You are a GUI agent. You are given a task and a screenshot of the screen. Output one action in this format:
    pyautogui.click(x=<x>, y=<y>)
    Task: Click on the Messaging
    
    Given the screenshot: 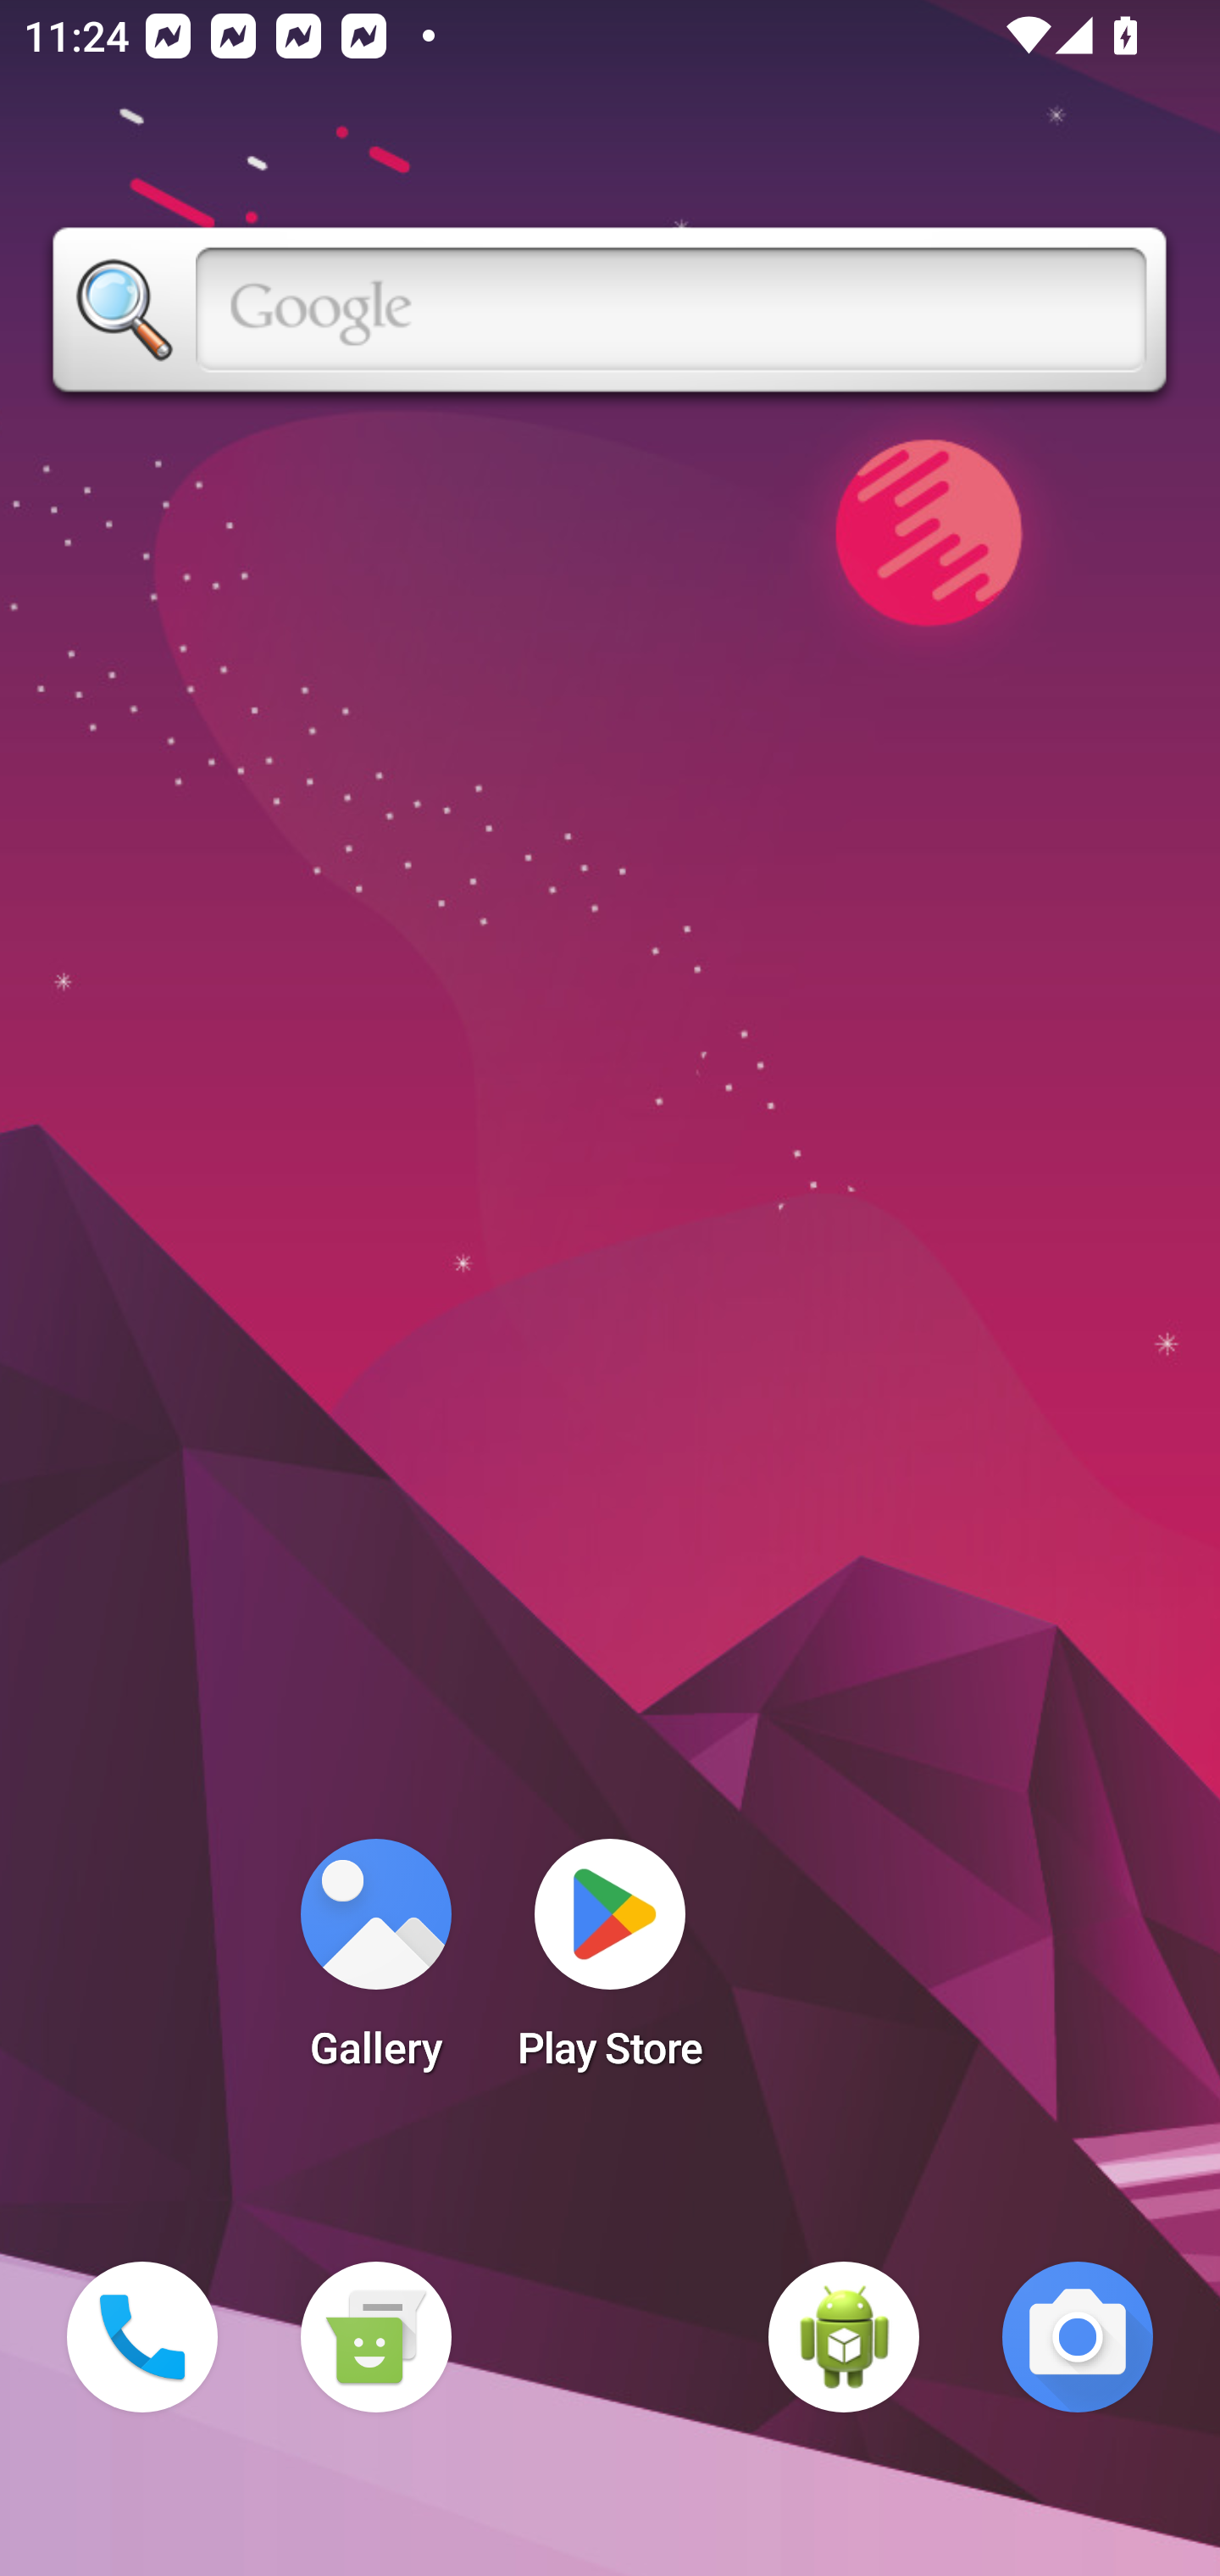 What is the action you would take?
    pyautogui.click(x=375, y=2337)
    